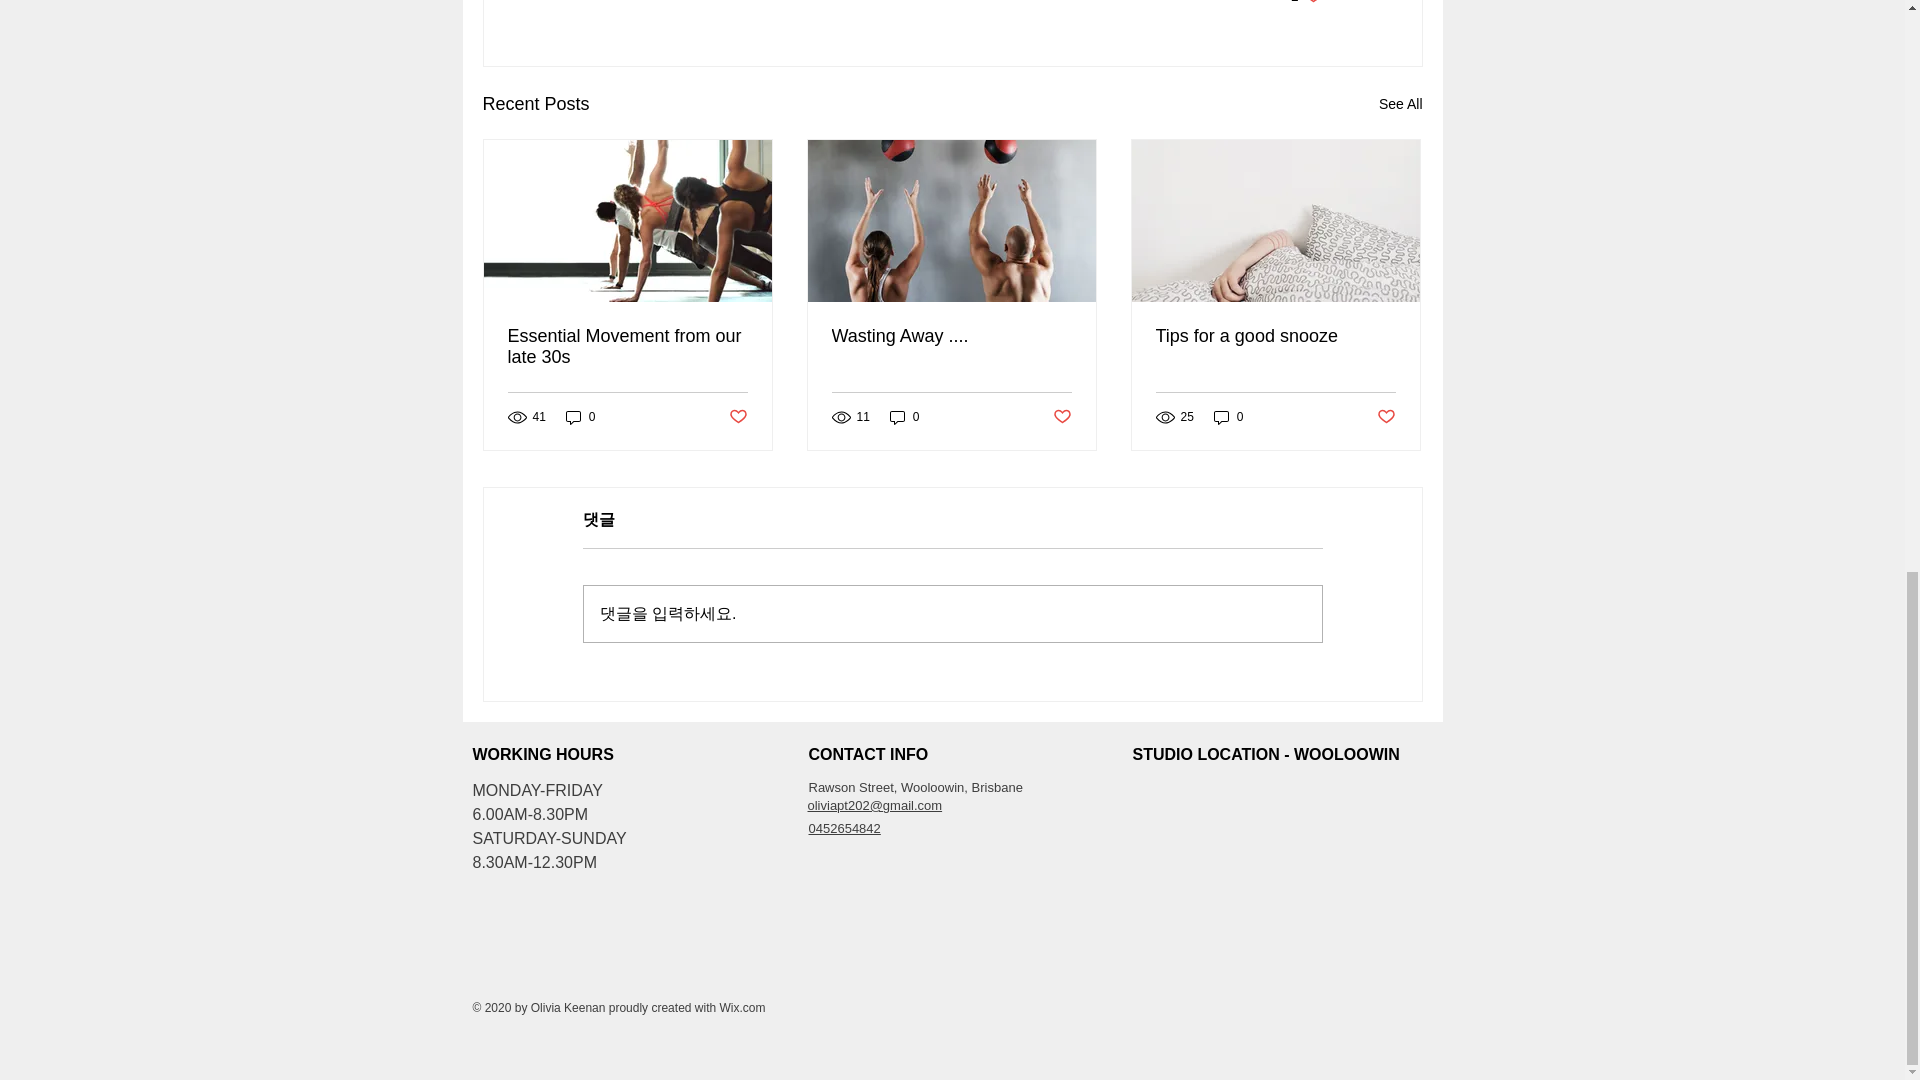 The image size is (1920, 1080). I want to click on See All, so click(1400, 104).